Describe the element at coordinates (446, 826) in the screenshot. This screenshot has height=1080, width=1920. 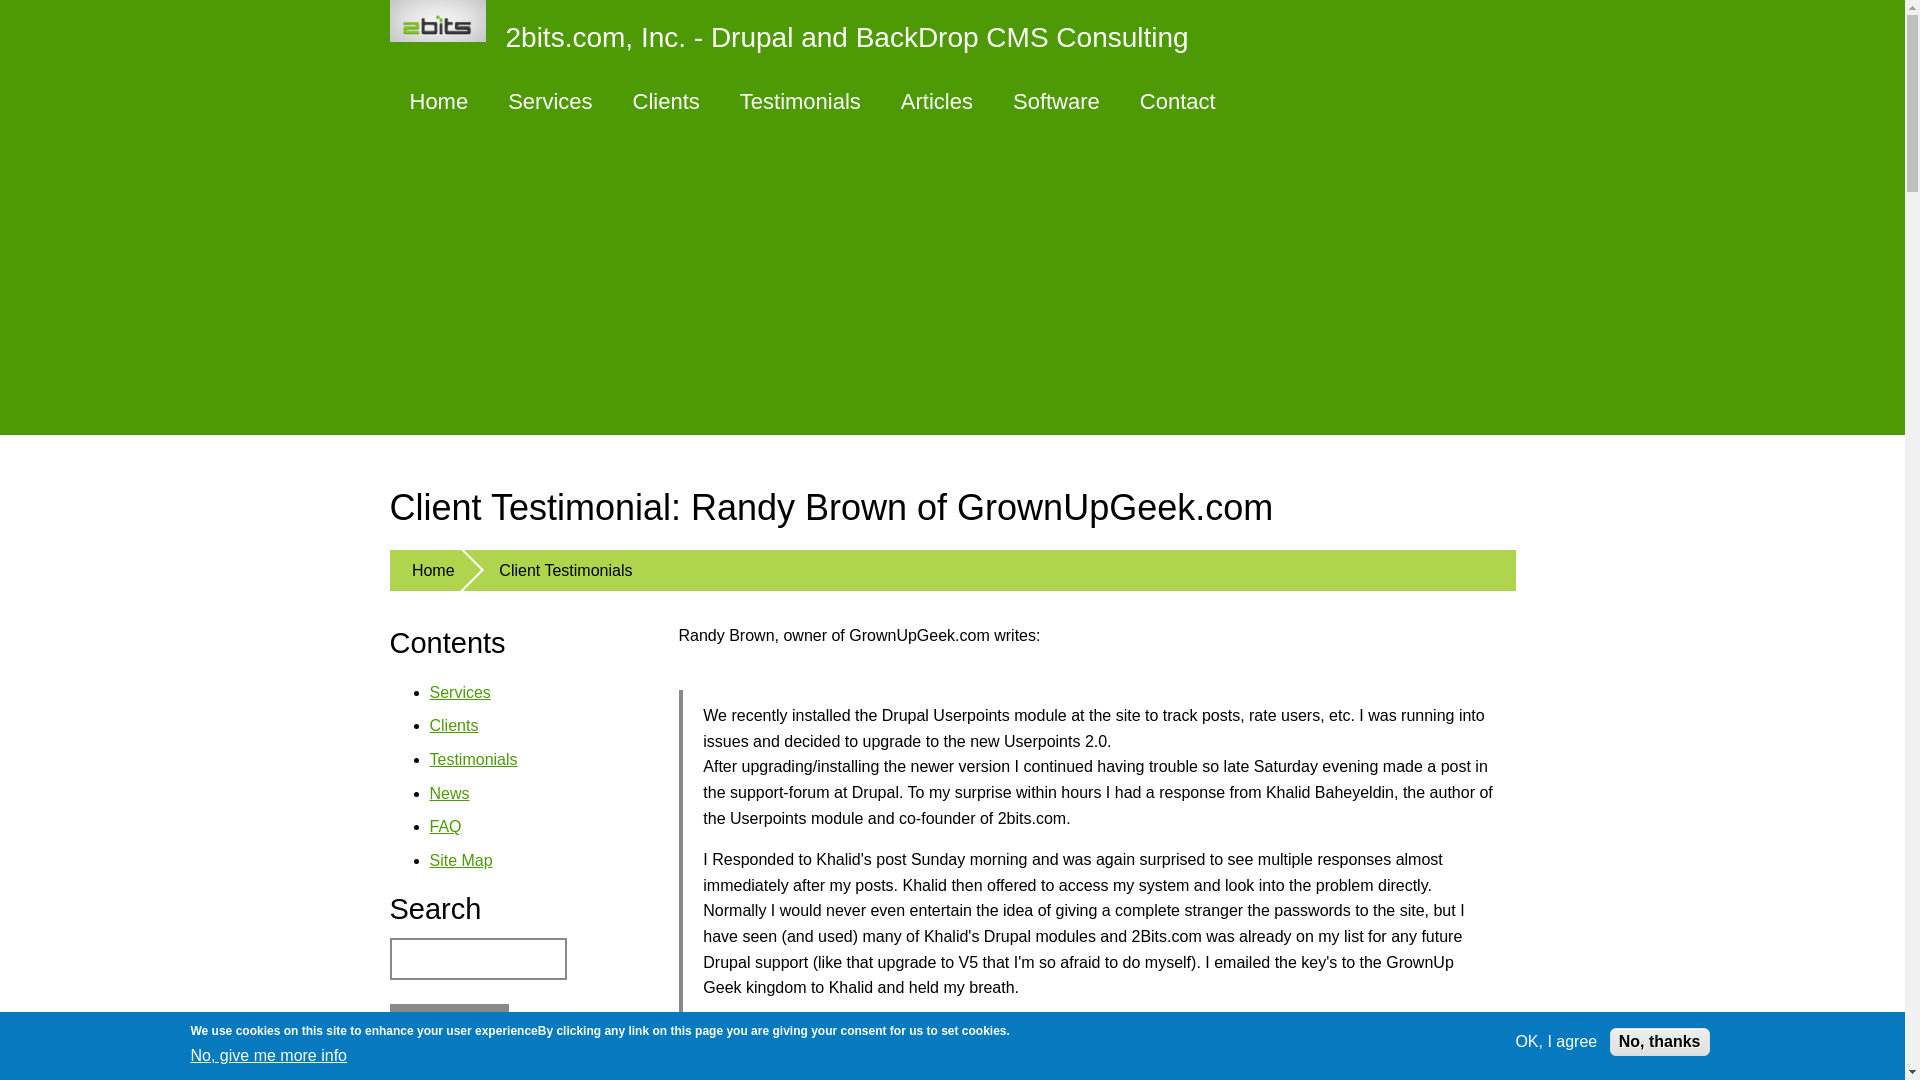
I see `FAQ` at that location.